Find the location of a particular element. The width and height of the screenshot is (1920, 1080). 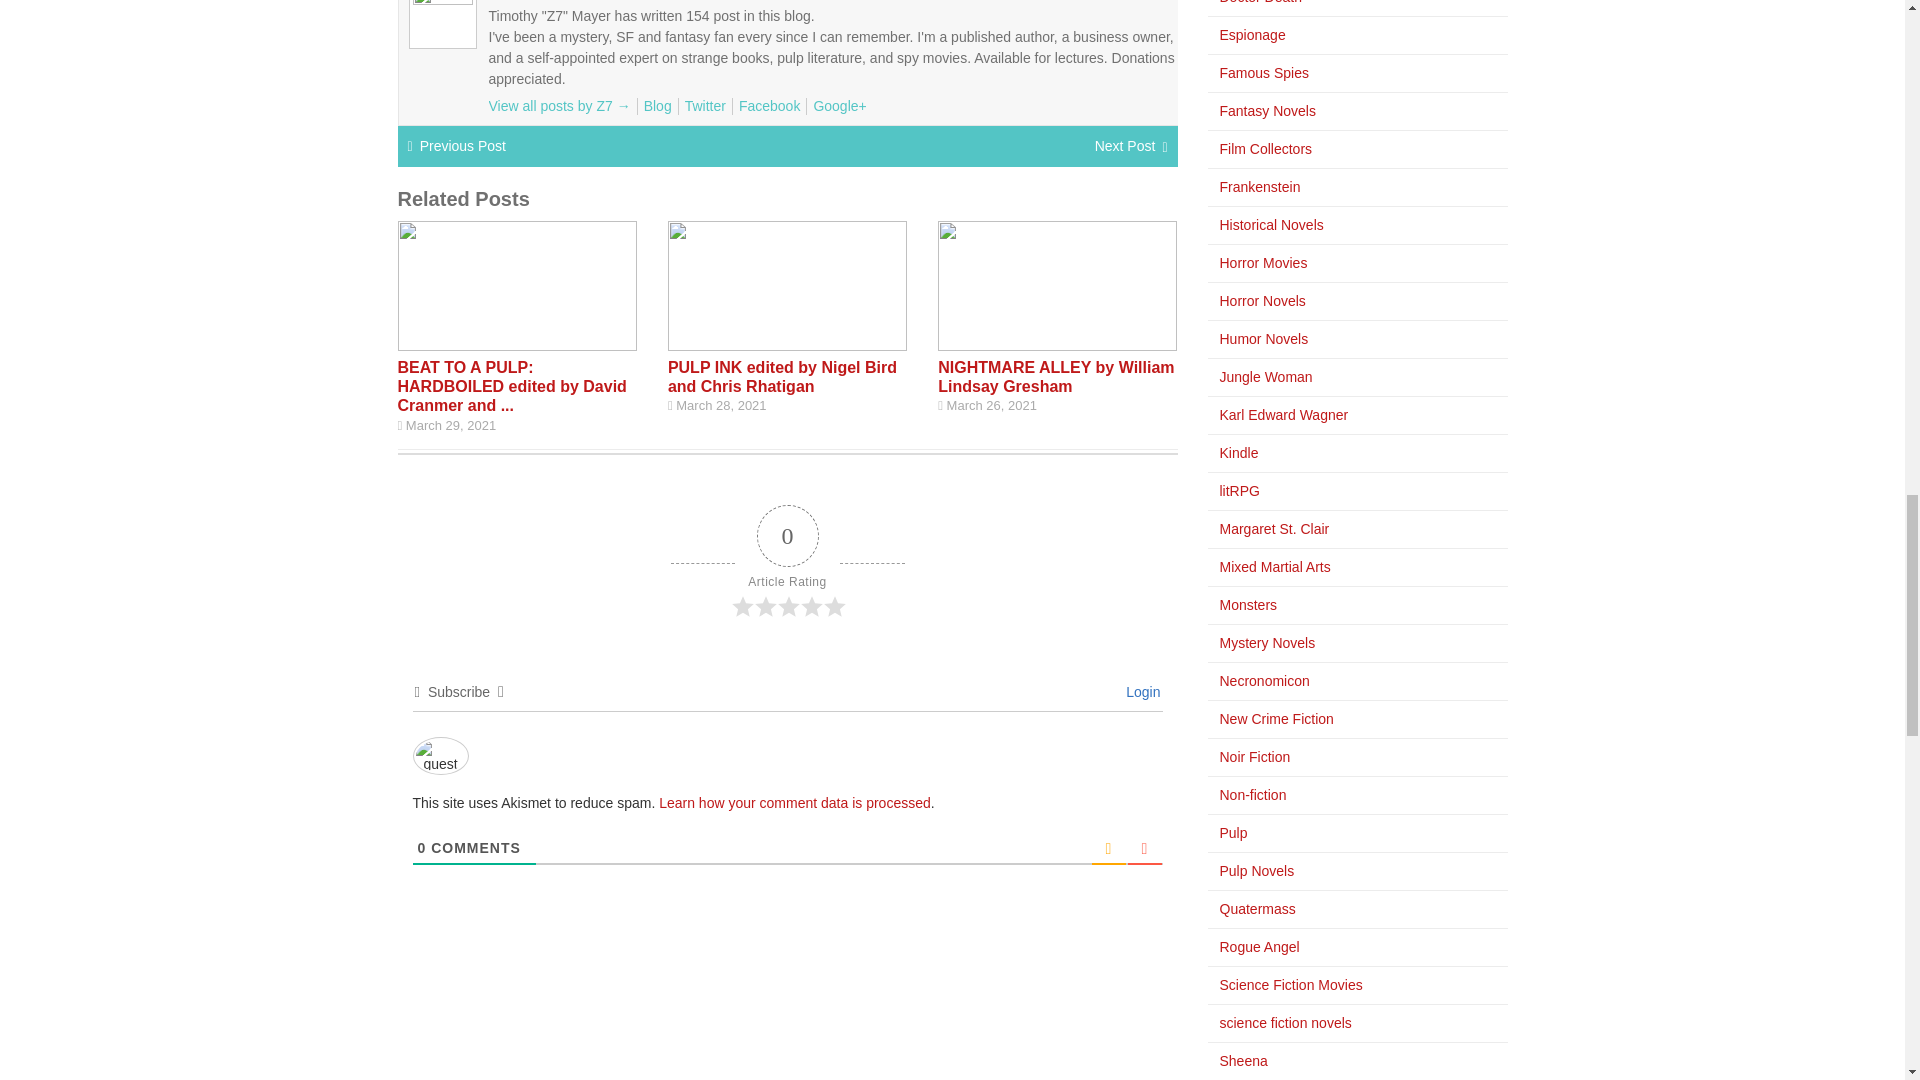

Previous Post is located at coordinates (463, 146).